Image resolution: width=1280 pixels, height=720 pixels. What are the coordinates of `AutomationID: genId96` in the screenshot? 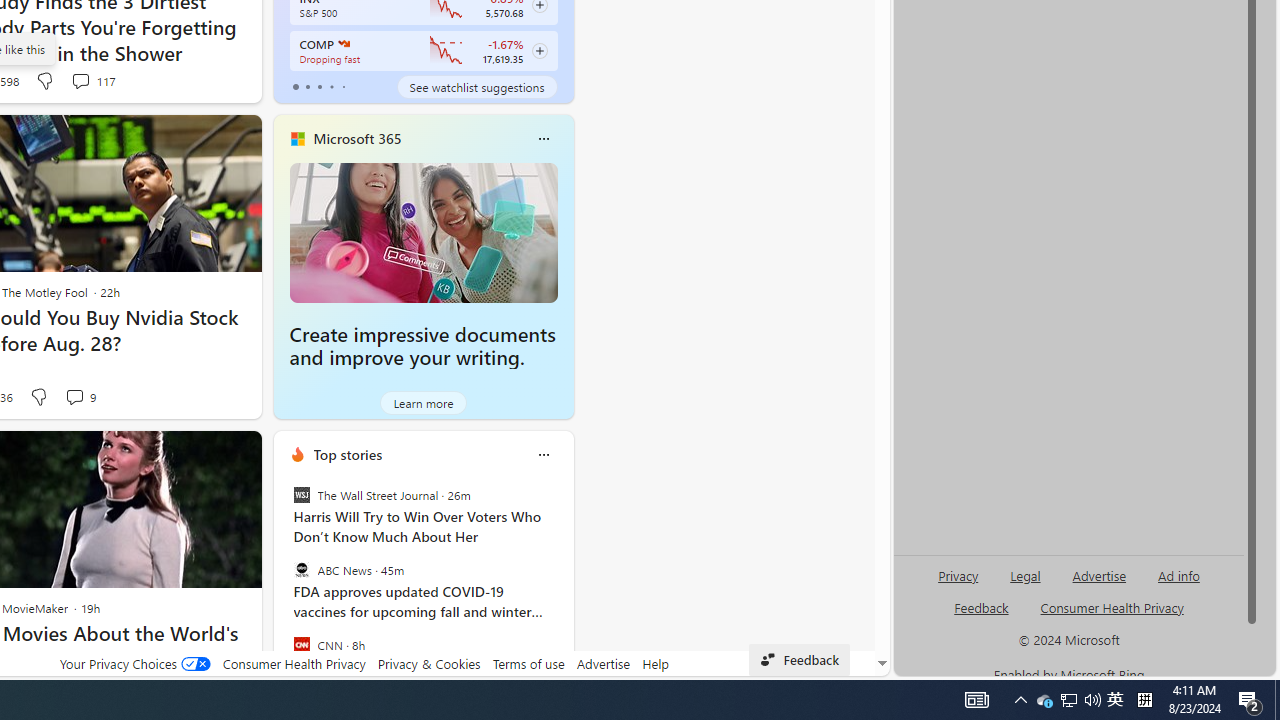 It's located at (982, 616).